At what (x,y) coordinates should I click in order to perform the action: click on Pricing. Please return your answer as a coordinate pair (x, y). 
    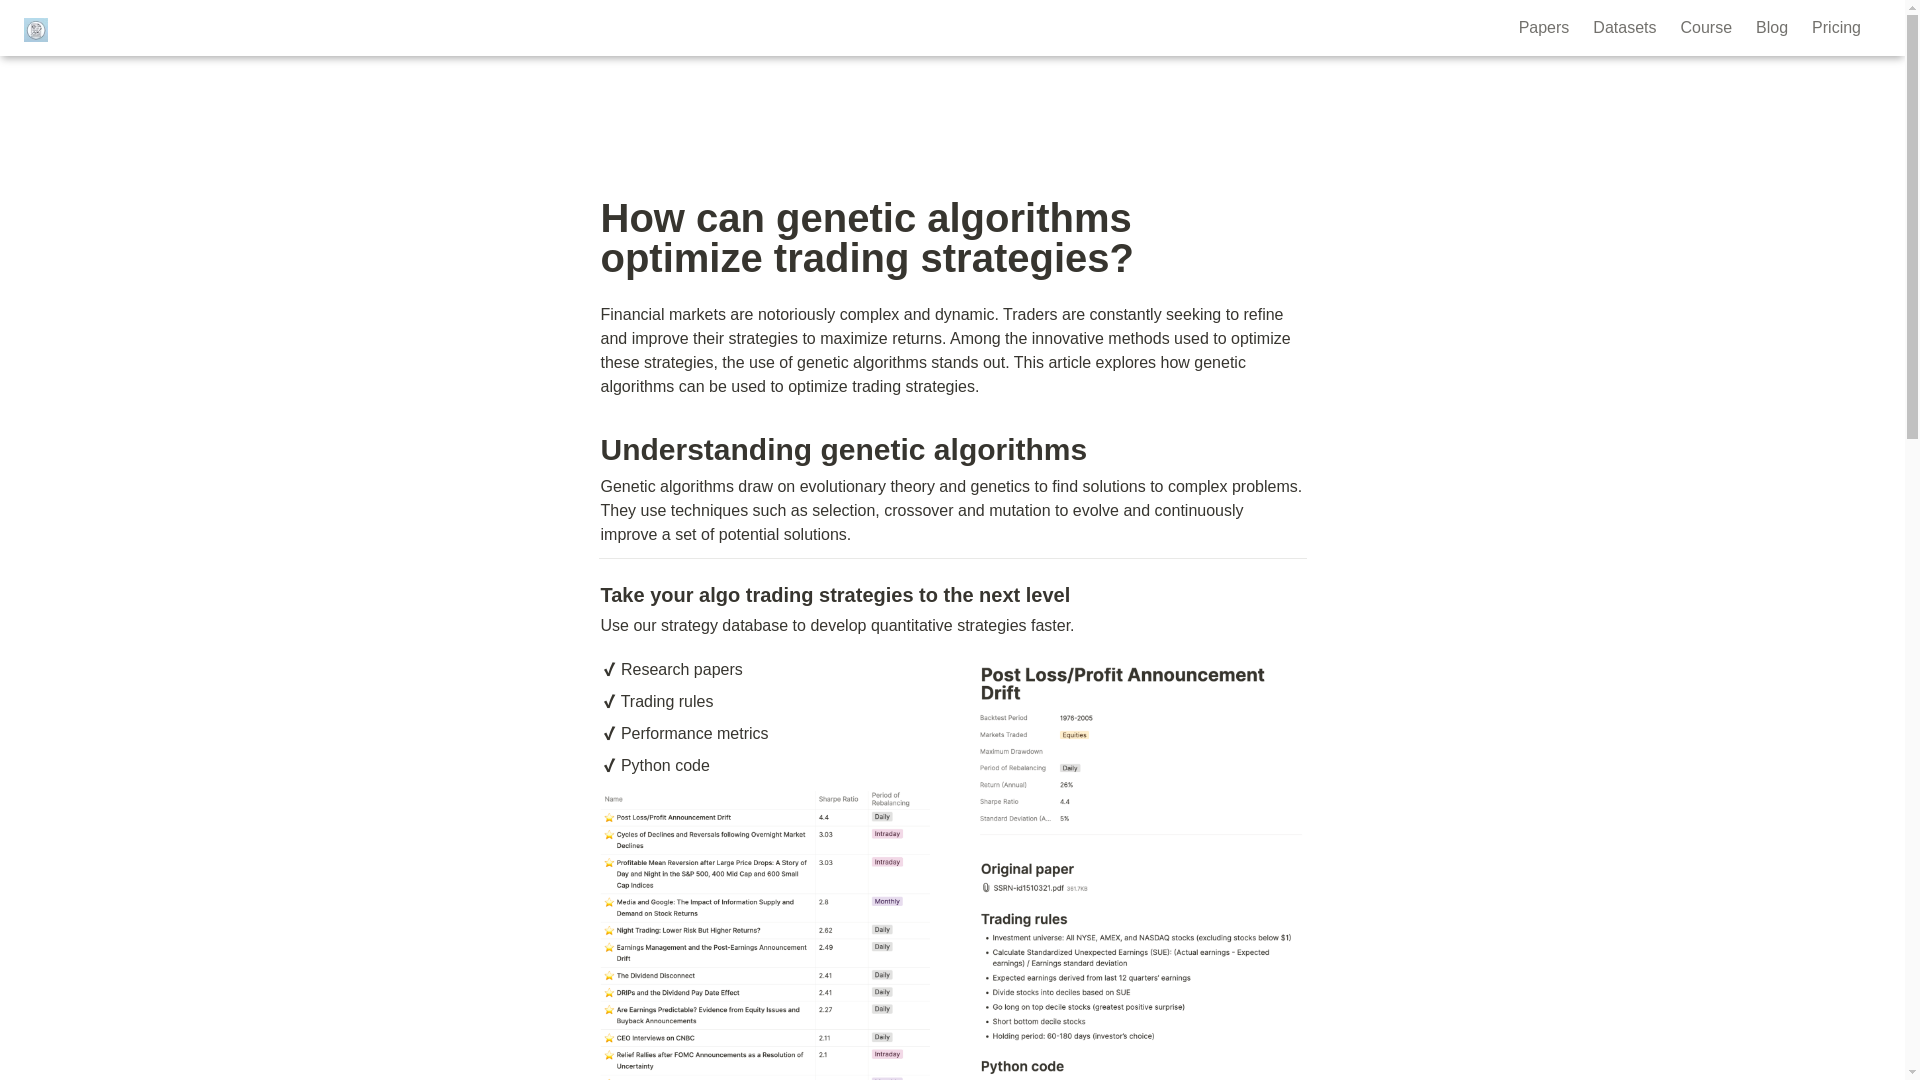
    Looking at the image, I should click on (1836, 28).